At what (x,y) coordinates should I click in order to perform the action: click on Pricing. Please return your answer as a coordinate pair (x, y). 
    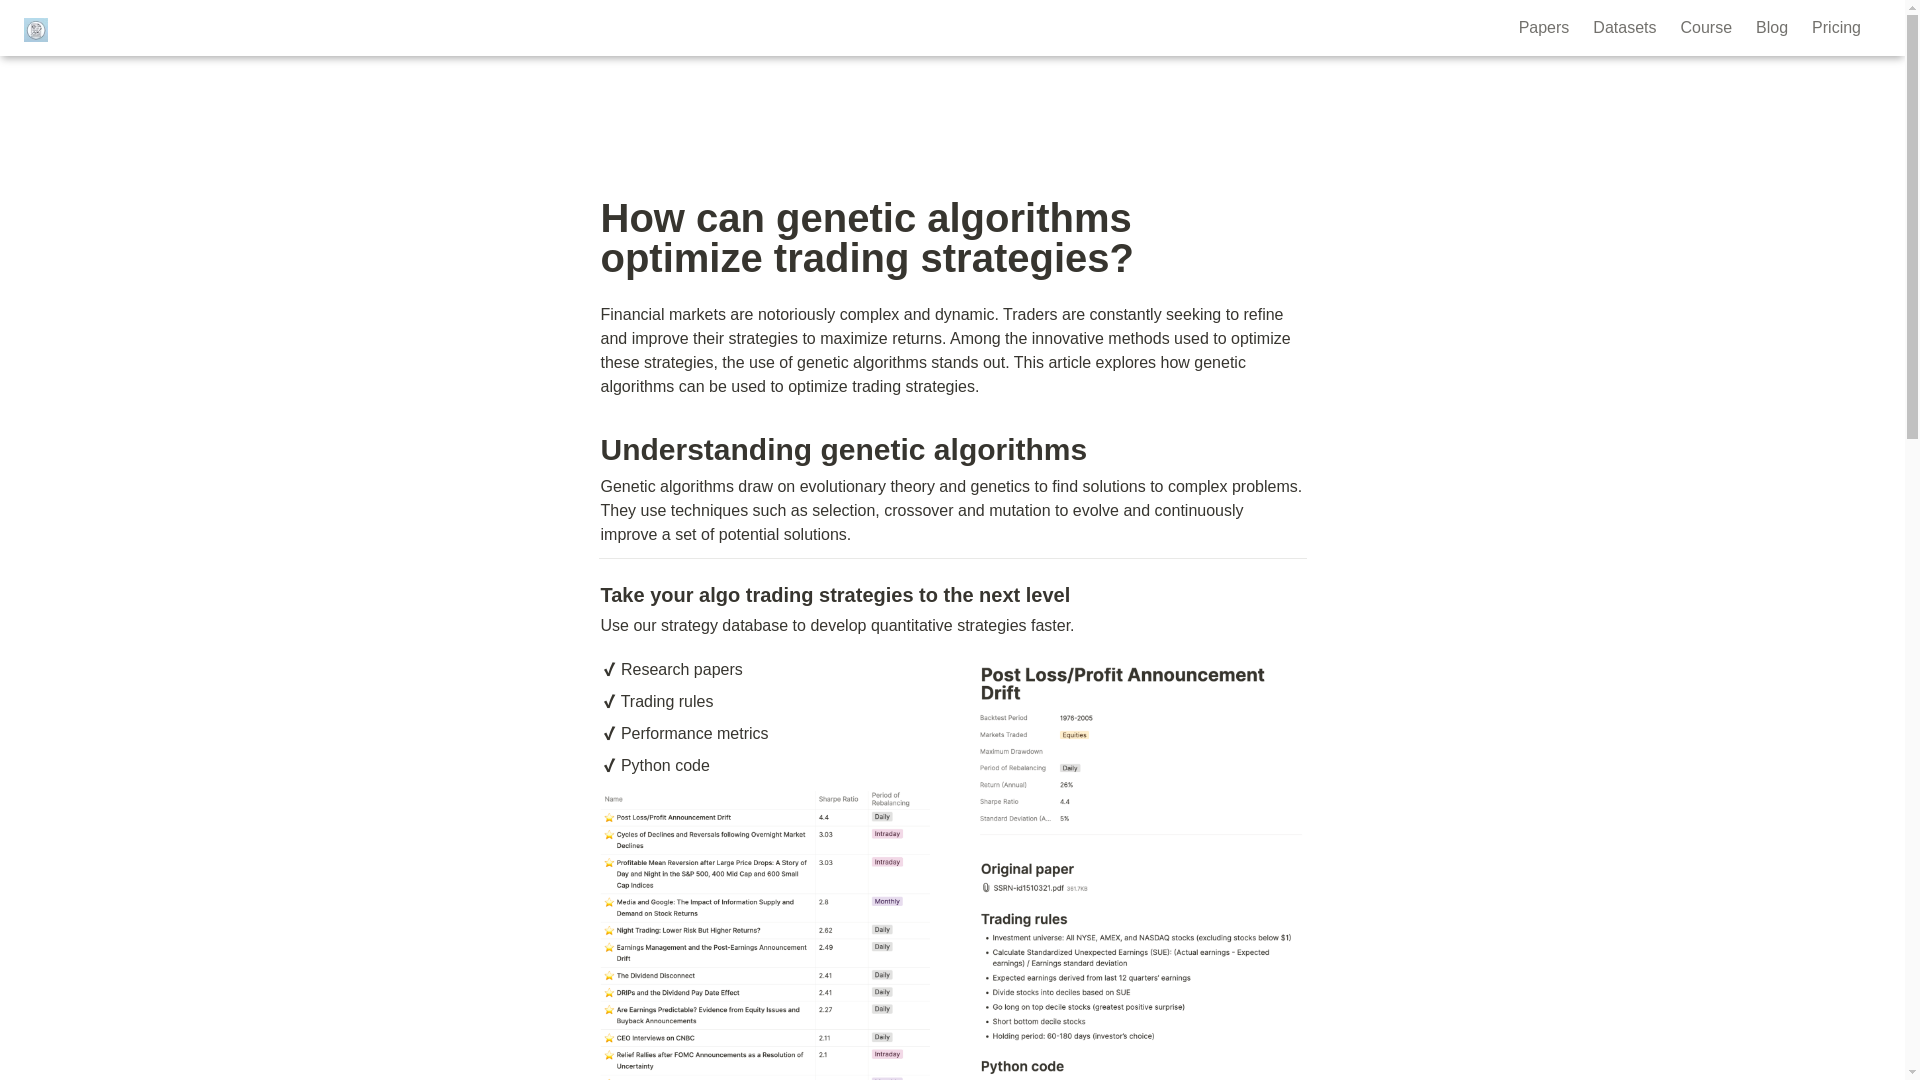
    Looking at the image, I should click on (1836, 28).